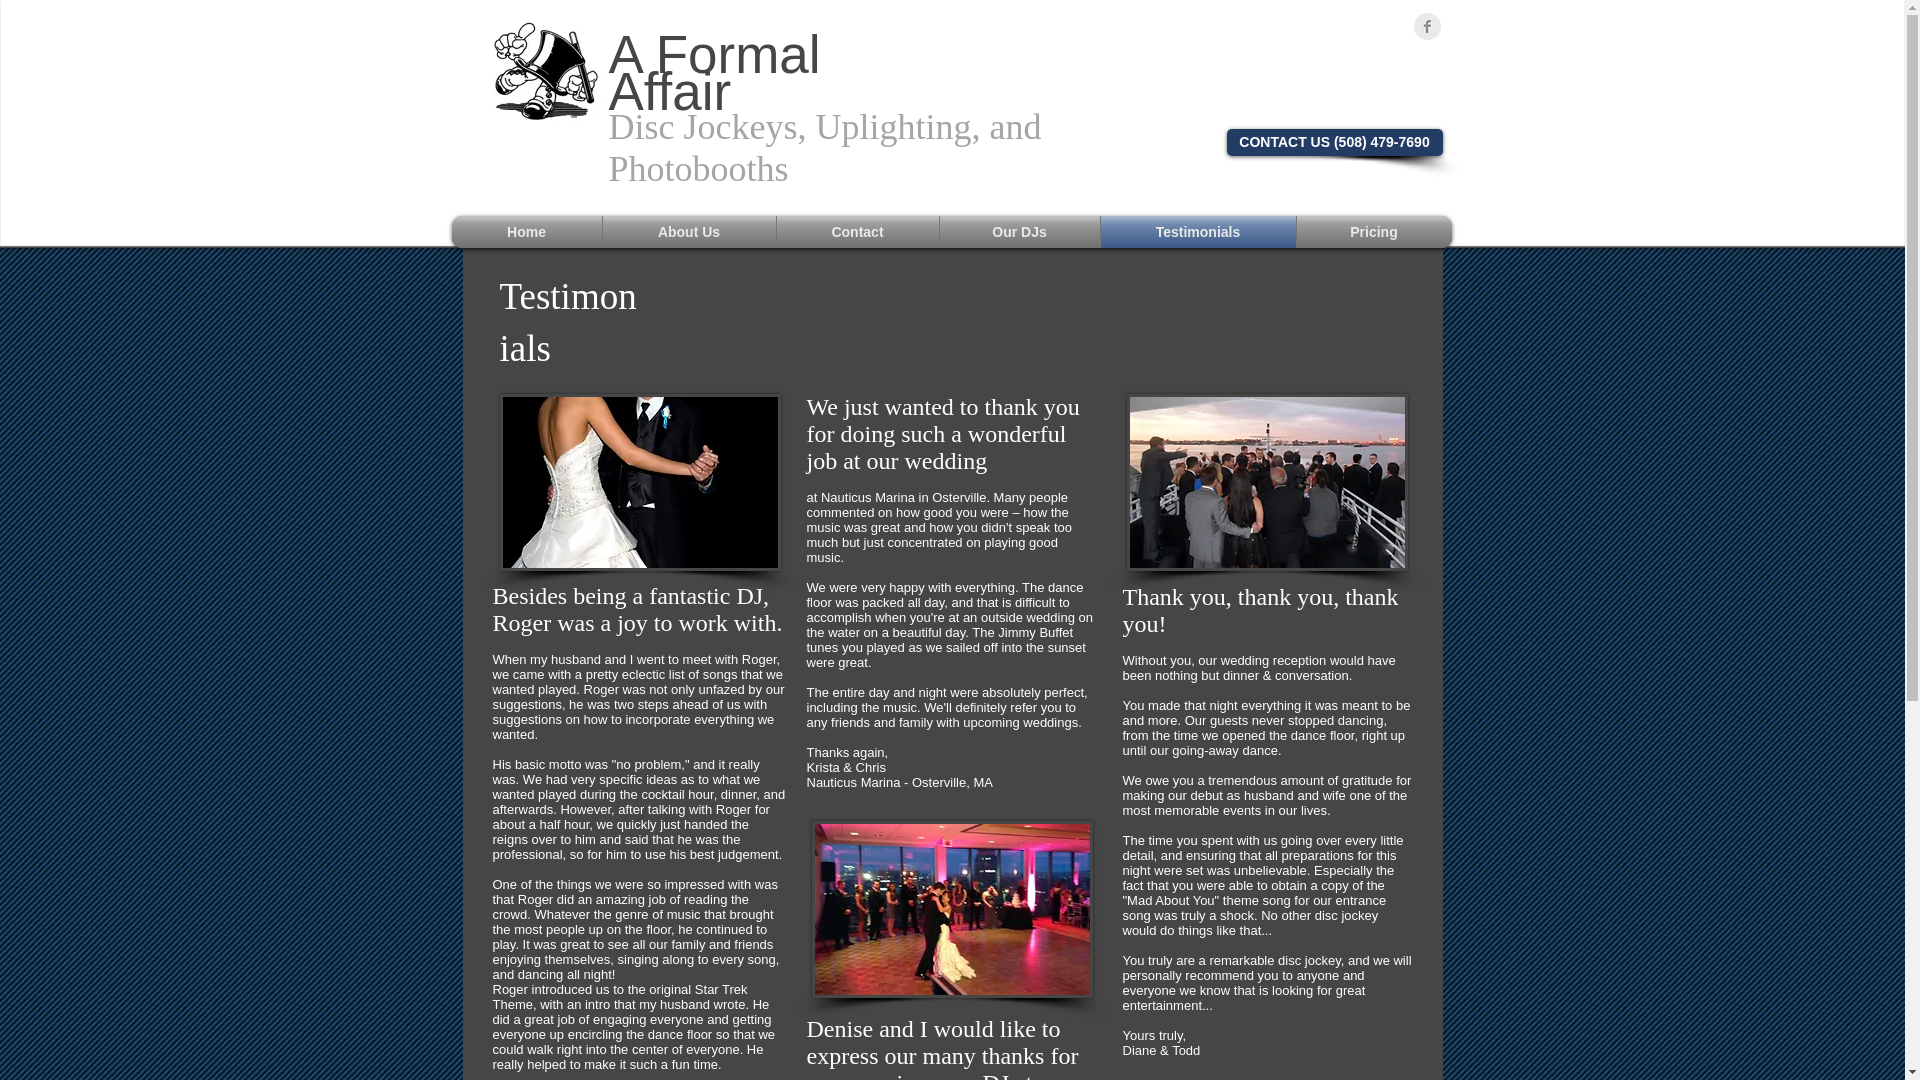 The height and width of the screenshot is (1080, 1920). What do you see at coordinates (952, 908) in the screenshot?
I see `index02.jpg` at bounding box center [952, 908].